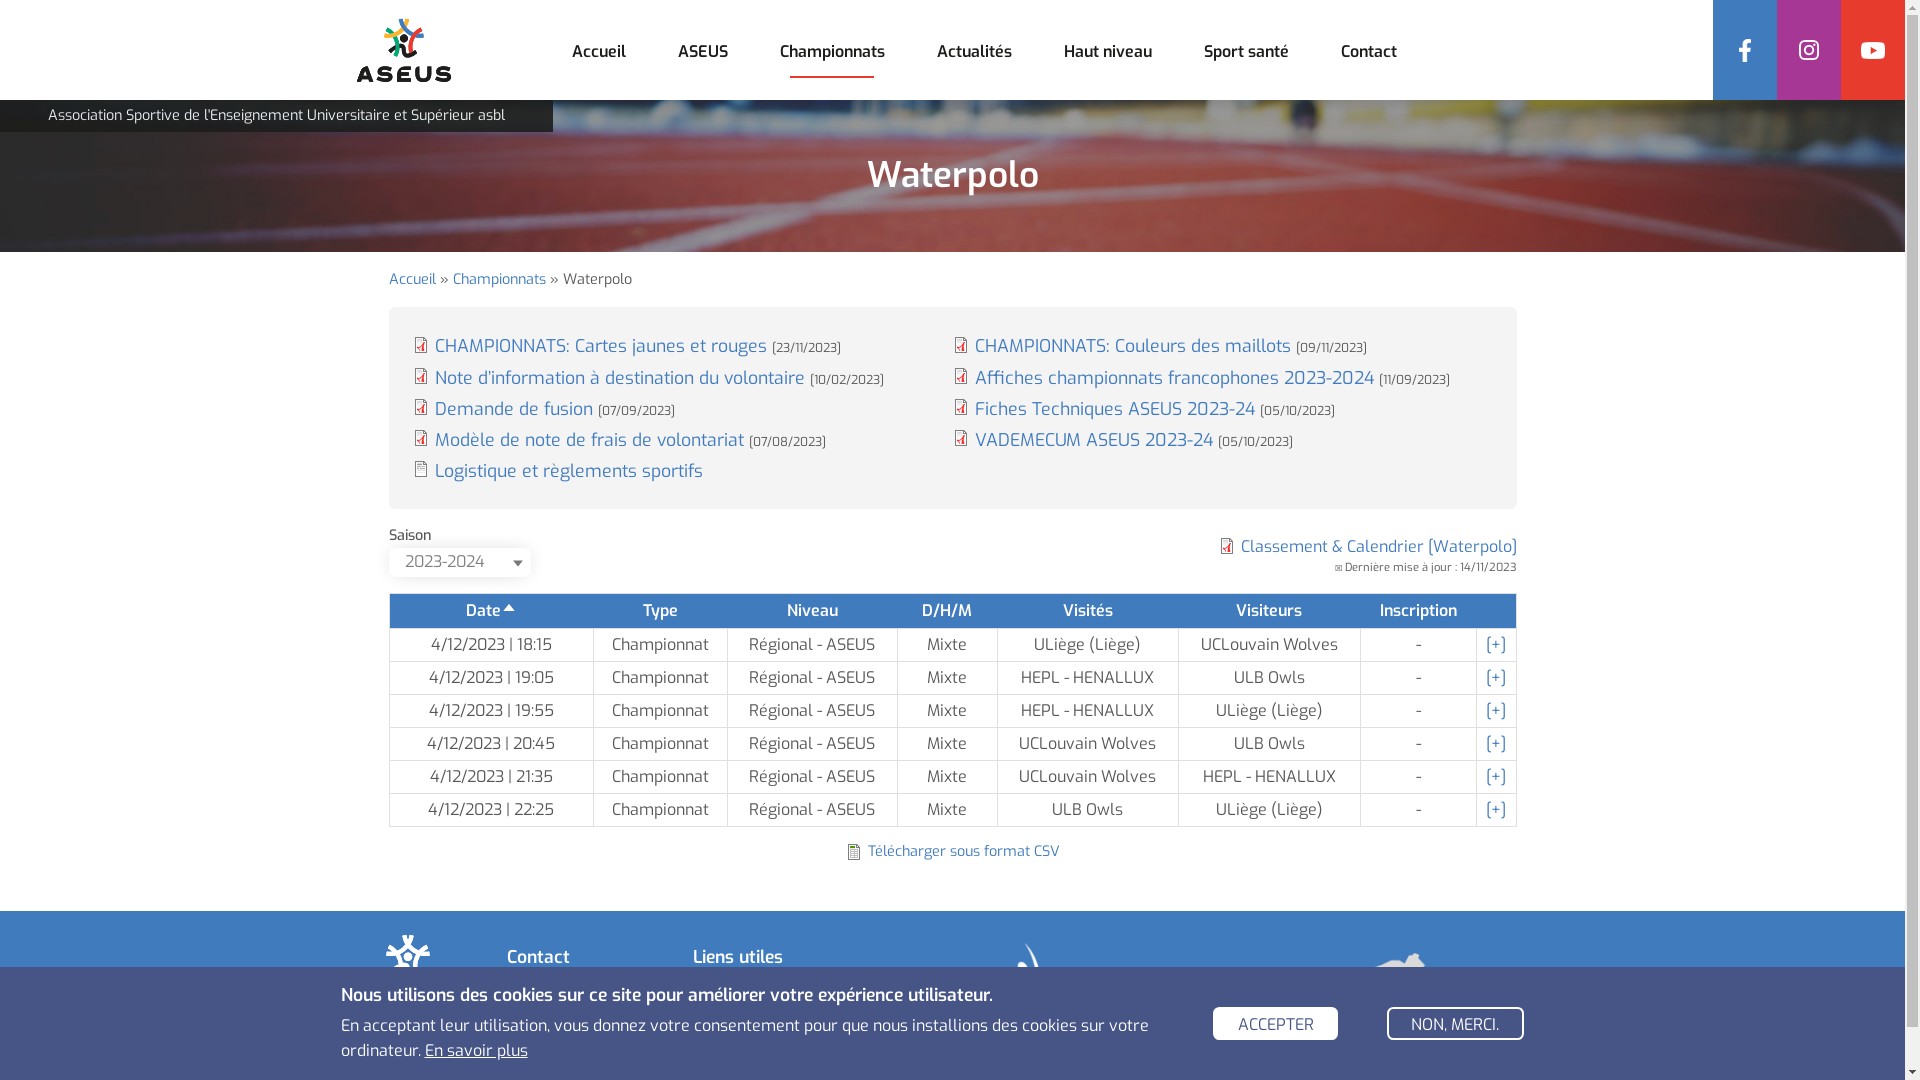 This screenshot has height=1080, width=1920. Describe the element at coordinates (586, 1008) in the screenshot. I see `04/336.66.83` at that location.